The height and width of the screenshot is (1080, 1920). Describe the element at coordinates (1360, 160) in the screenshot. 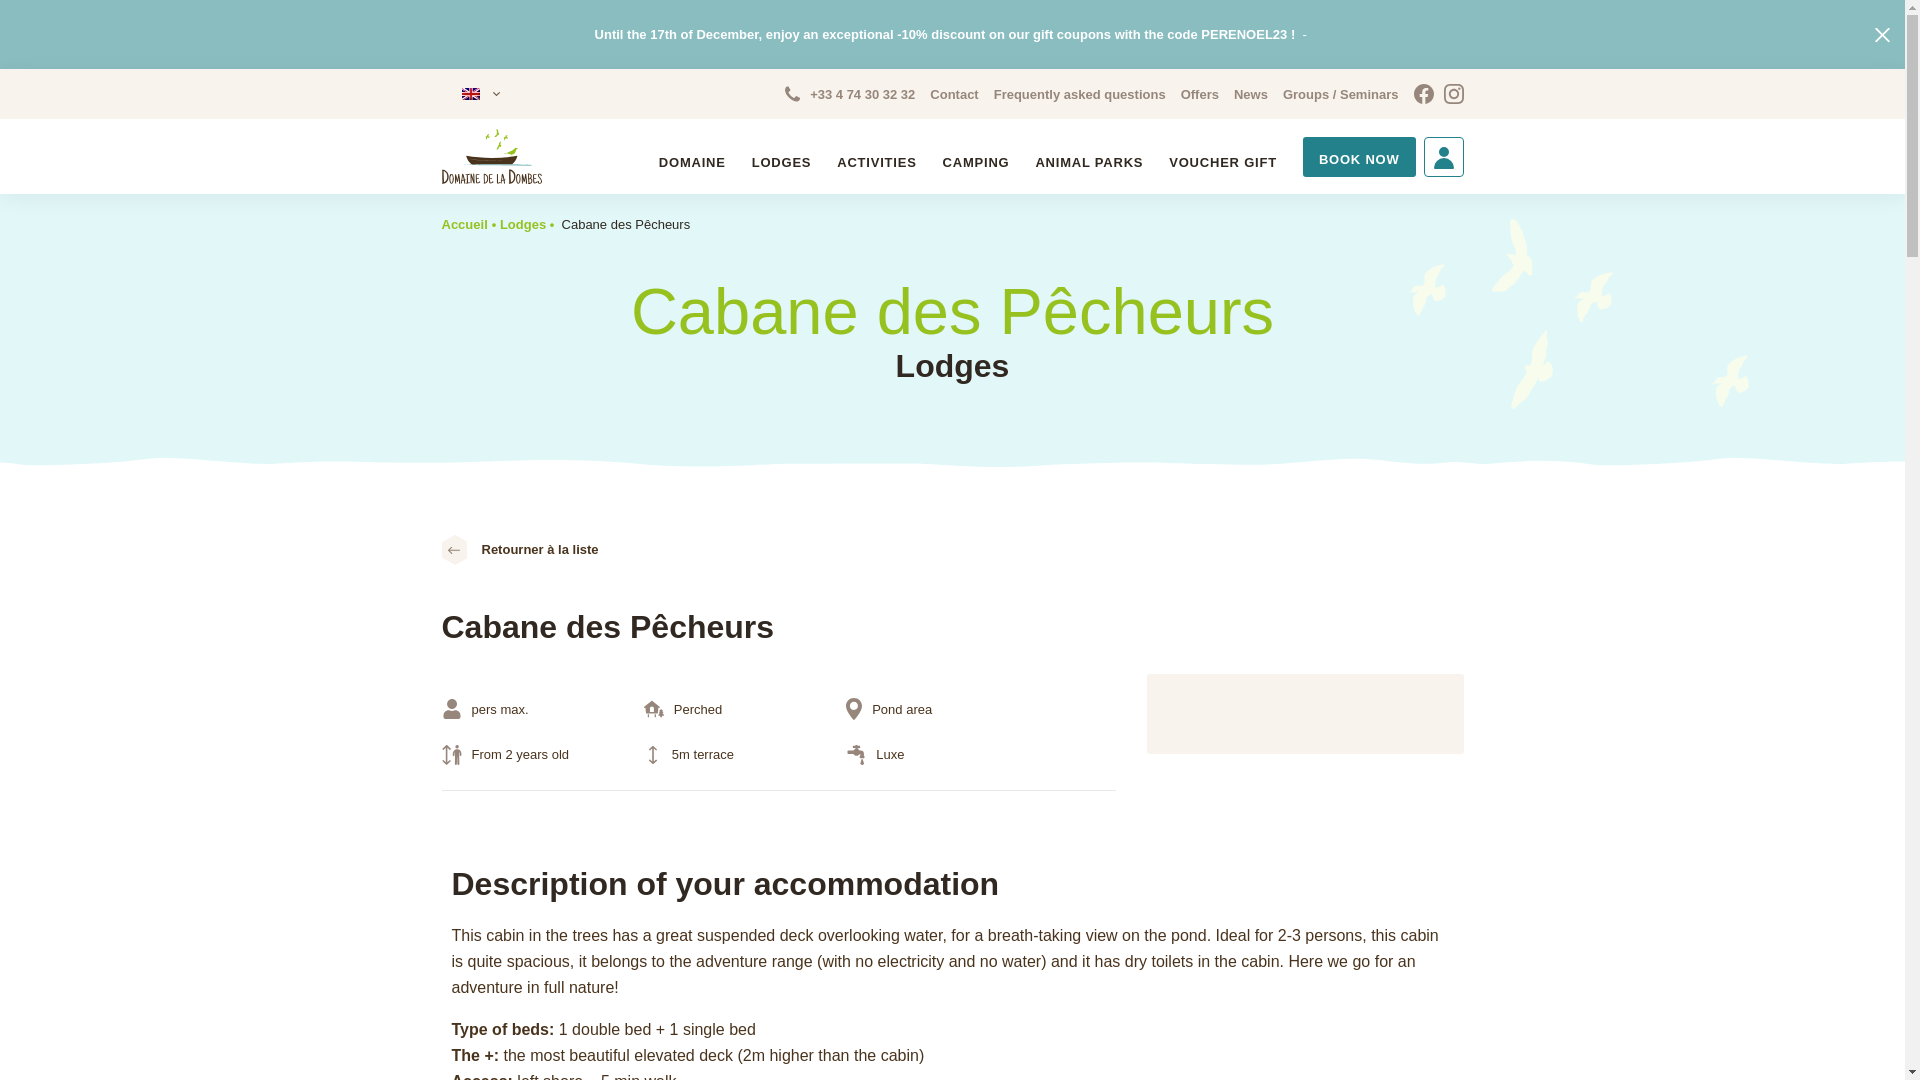

I see `BOOK NOW` at that location.